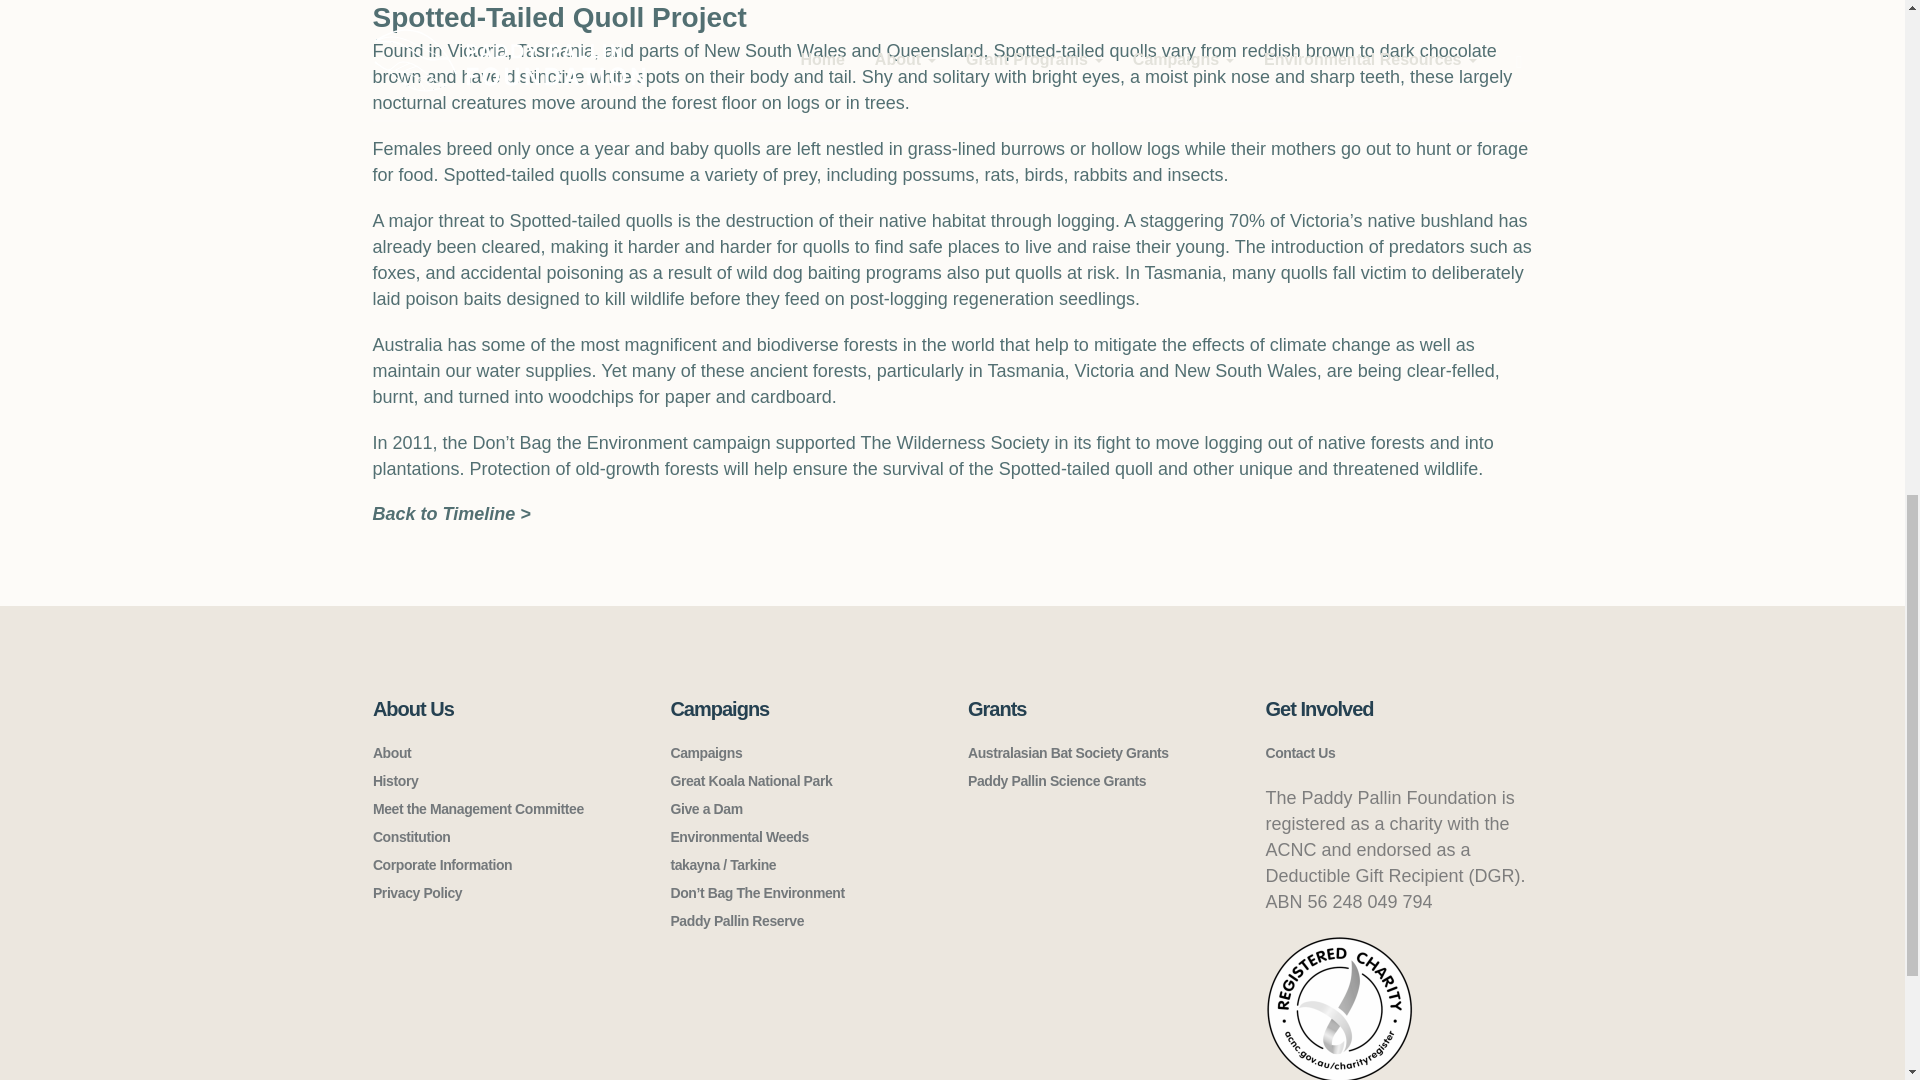  Describe the element at coordinates (442, 864) in the screenshot. I see `Corporate Information` at that location.